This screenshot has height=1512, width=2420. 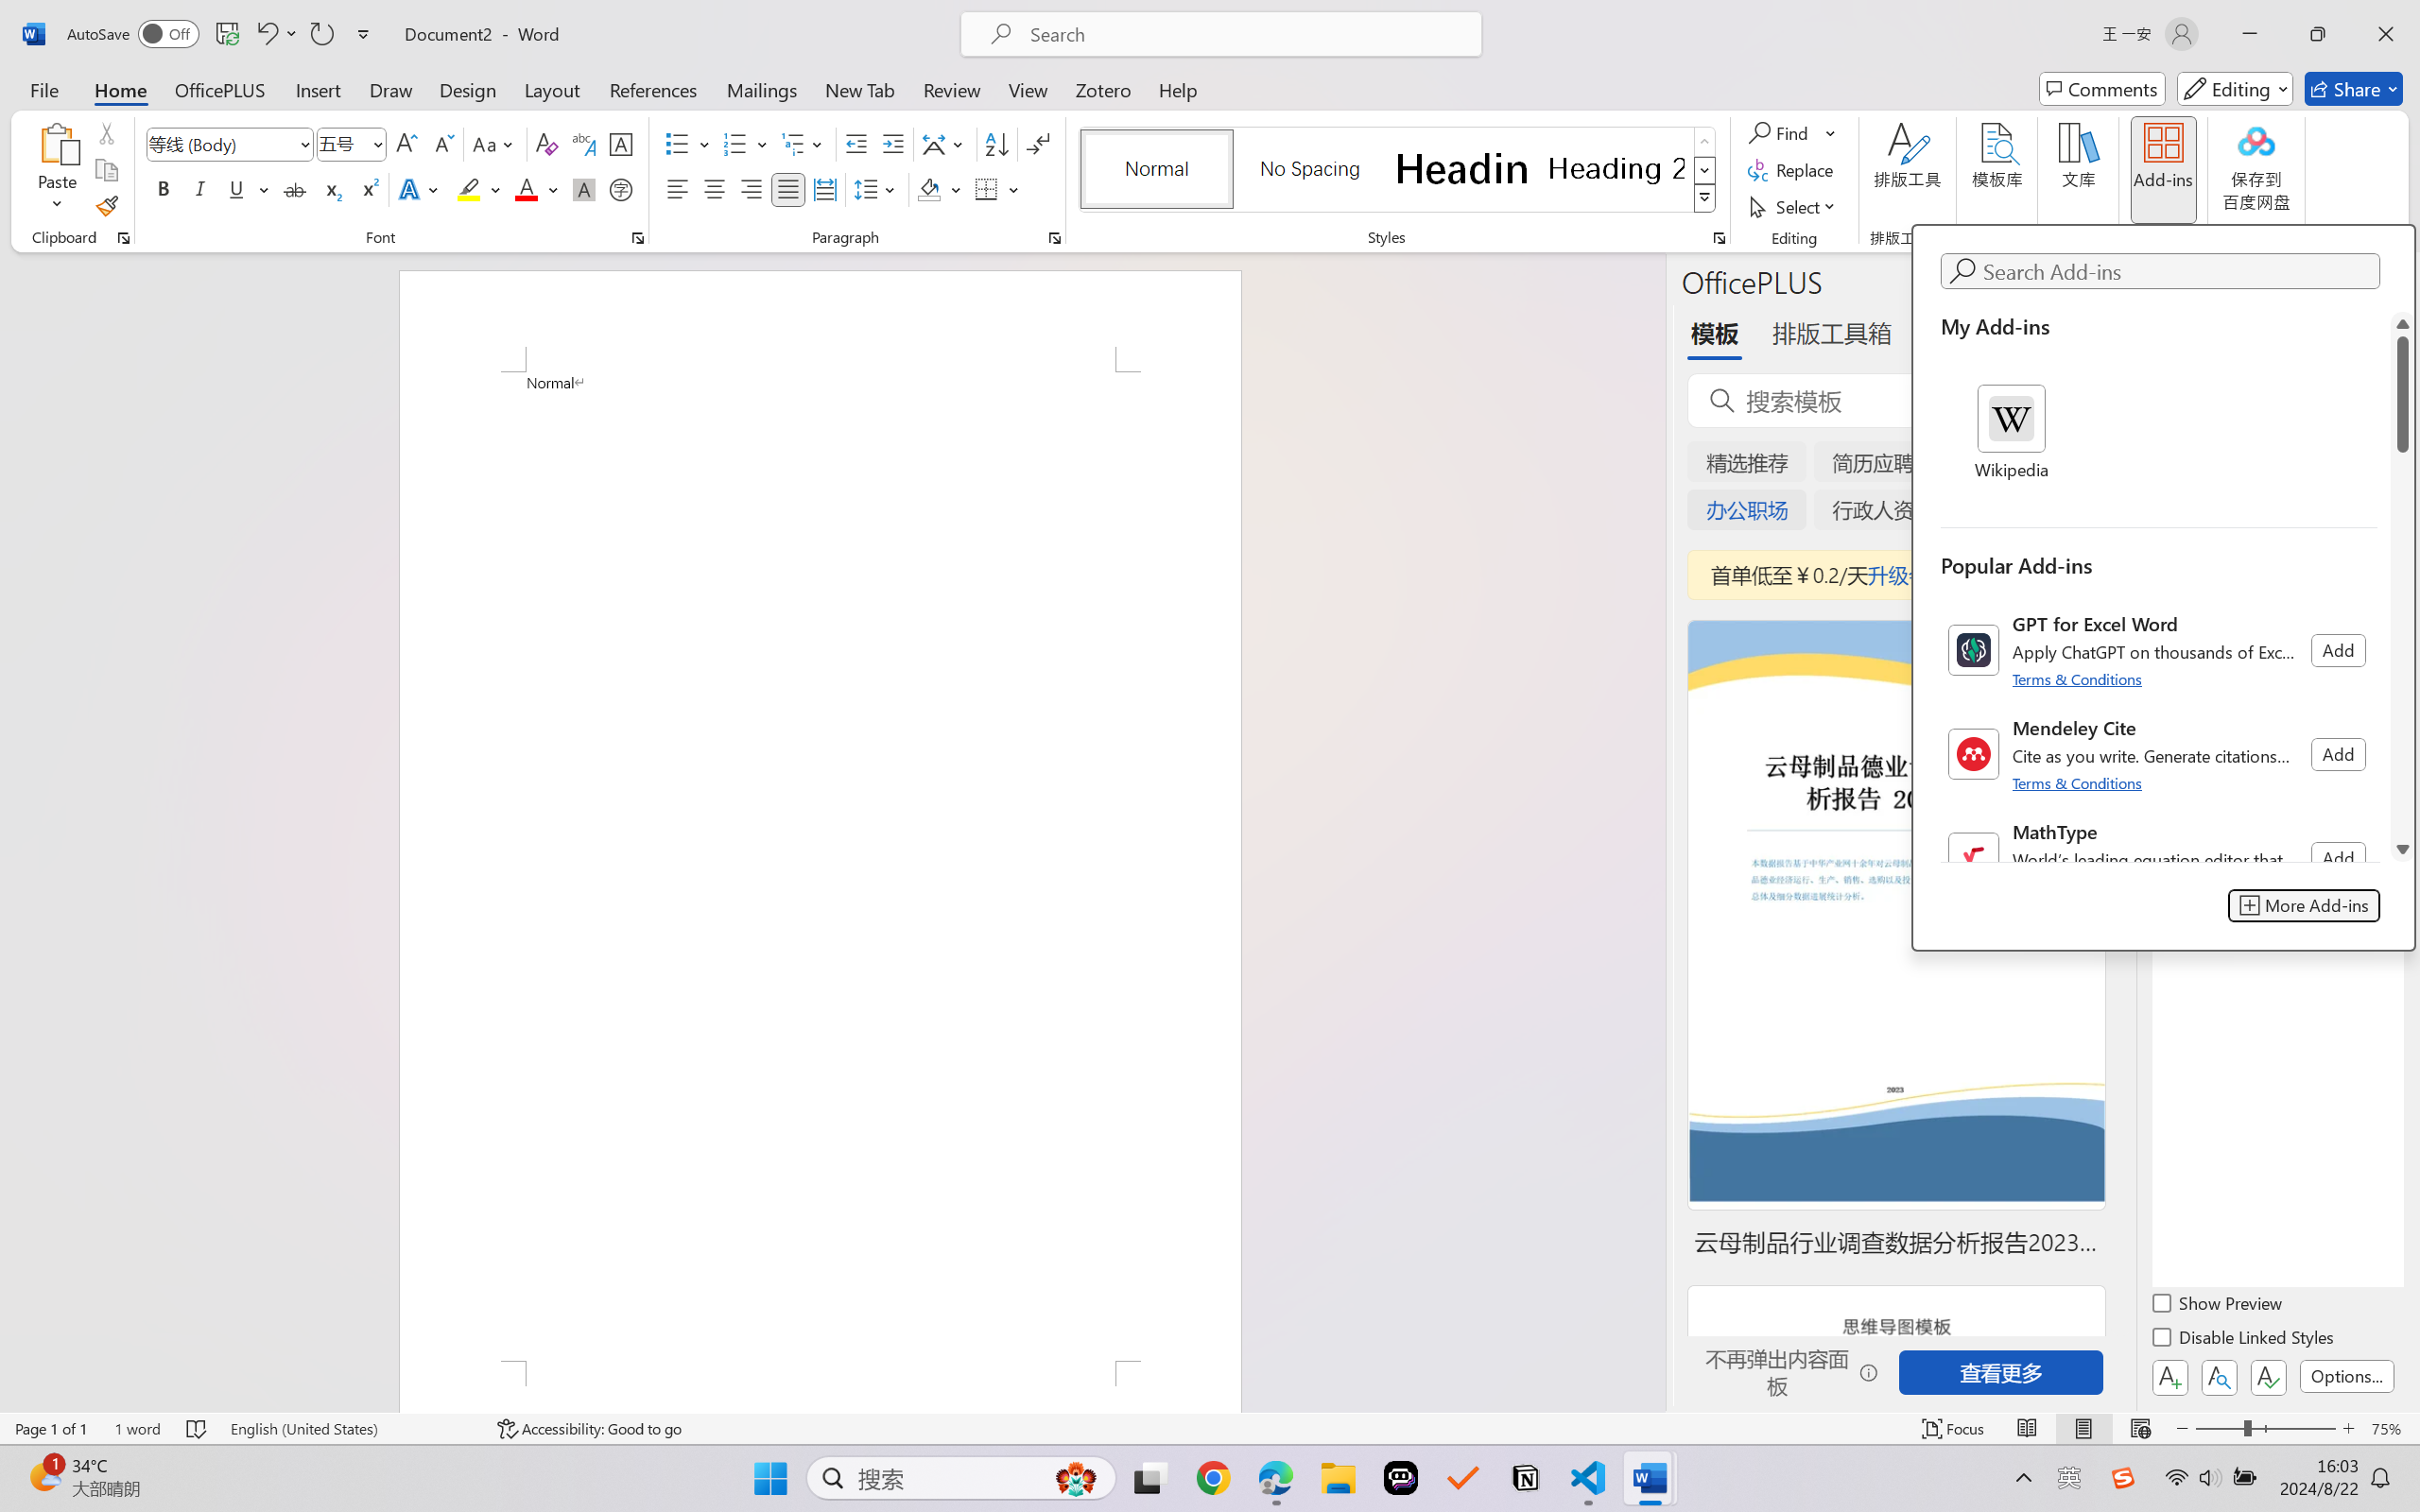 I want to click on Page Number Page 1 of 1, so click(x=51, y=1429).